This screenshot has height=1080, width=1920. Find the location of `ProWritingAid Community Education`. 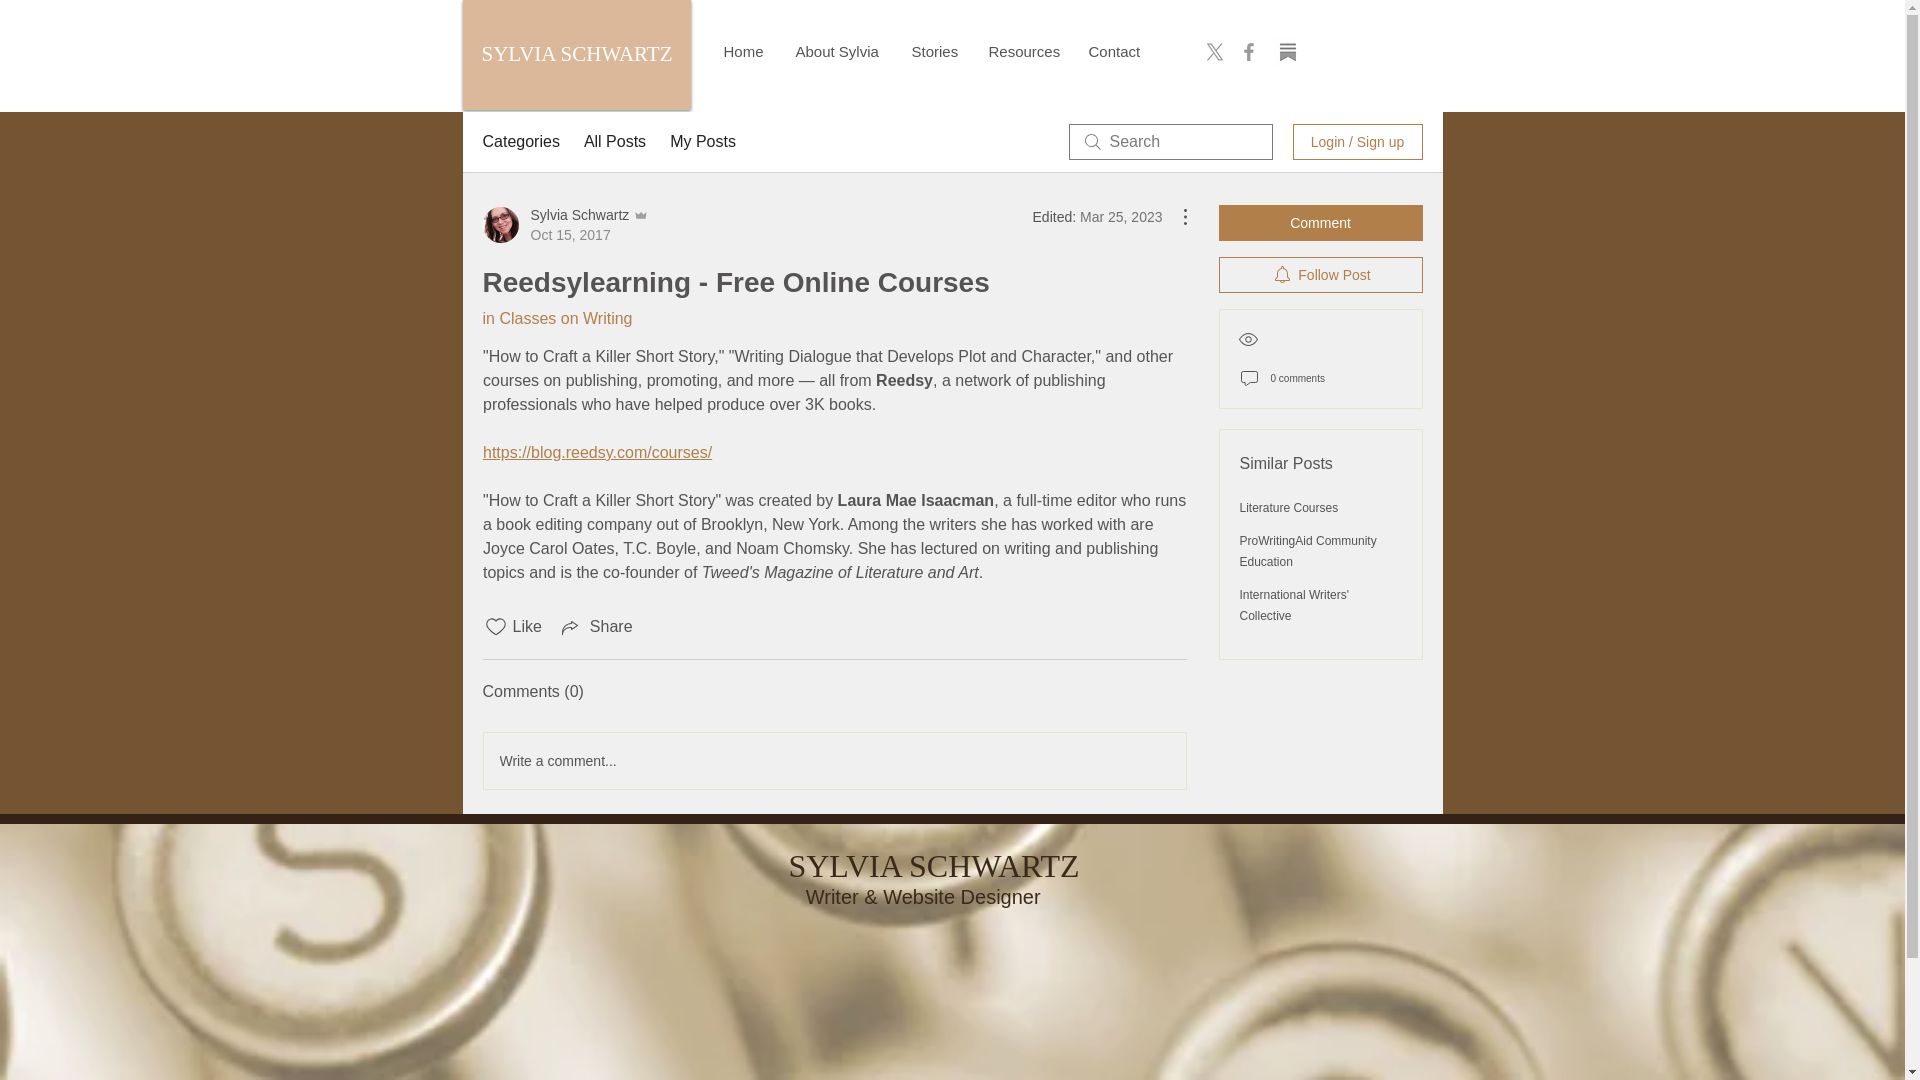

ProWritingAid Community Education is located at coordinates (1308, 551).